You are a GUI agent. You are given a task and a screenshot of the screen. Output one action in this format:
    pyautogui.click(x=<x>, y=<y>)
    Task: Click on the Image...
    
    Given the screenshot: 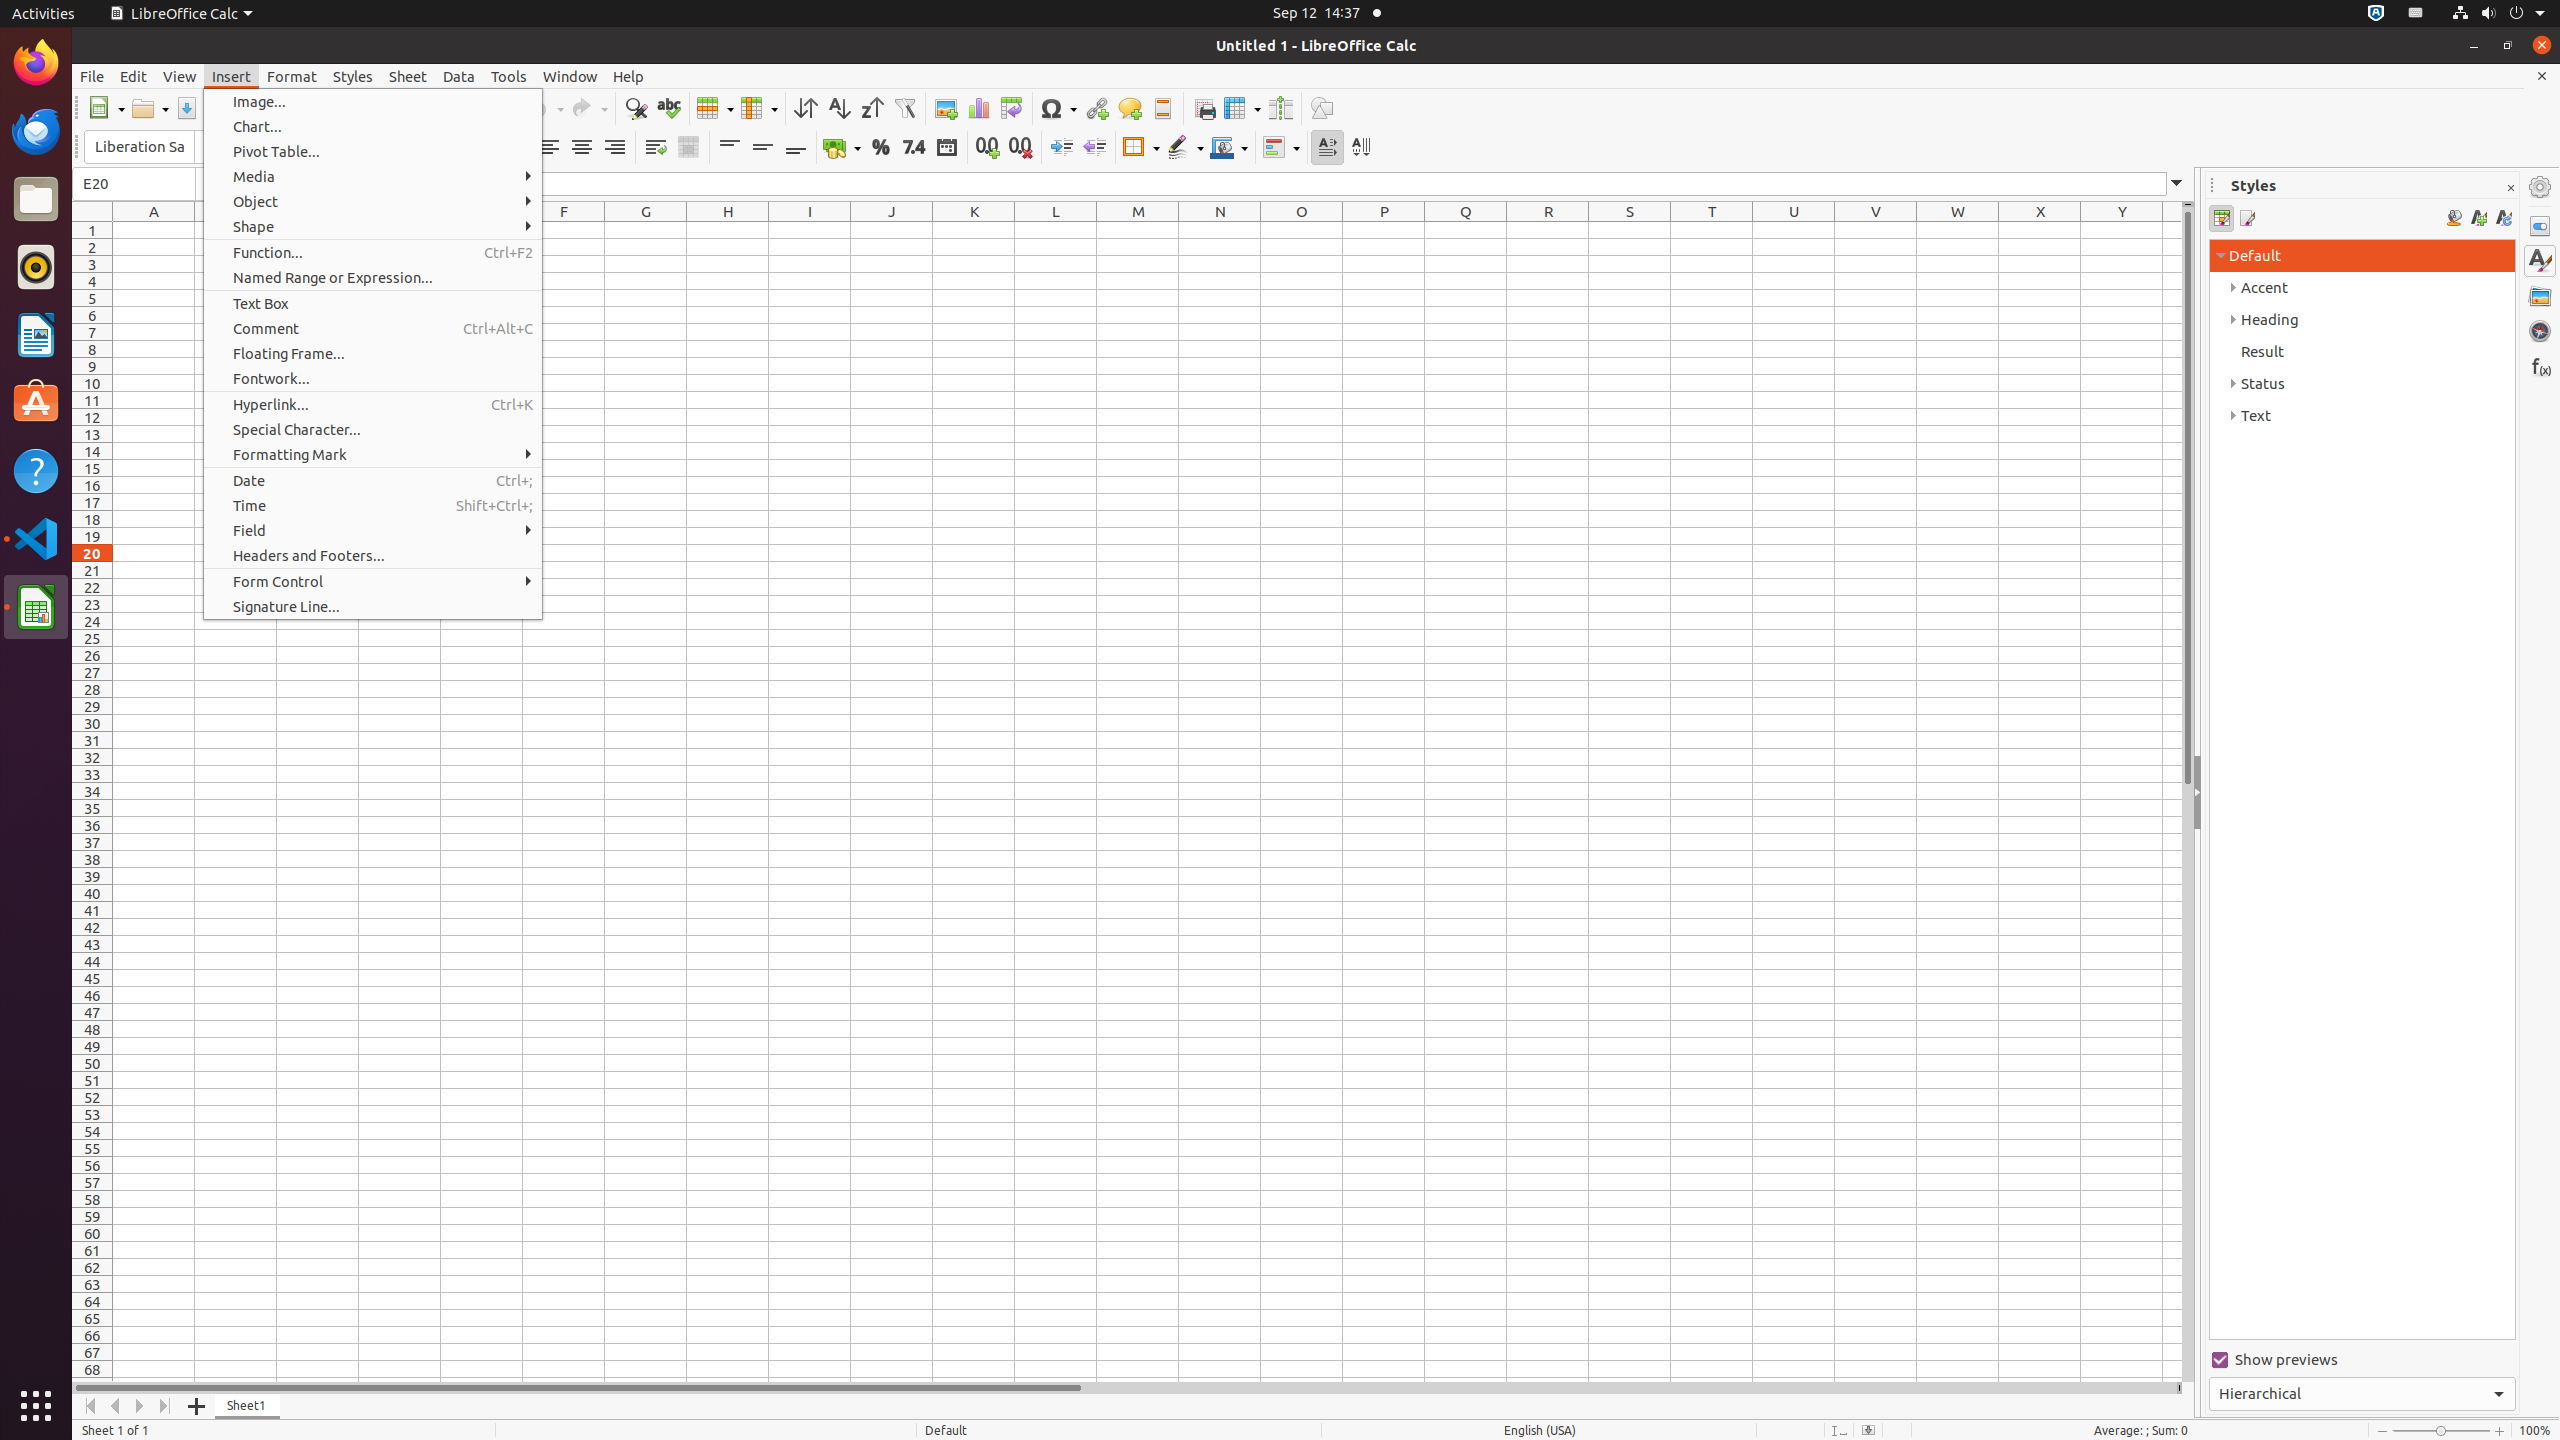 What is the action you would take?
    pyautogui.click(x=373, y=102)
    